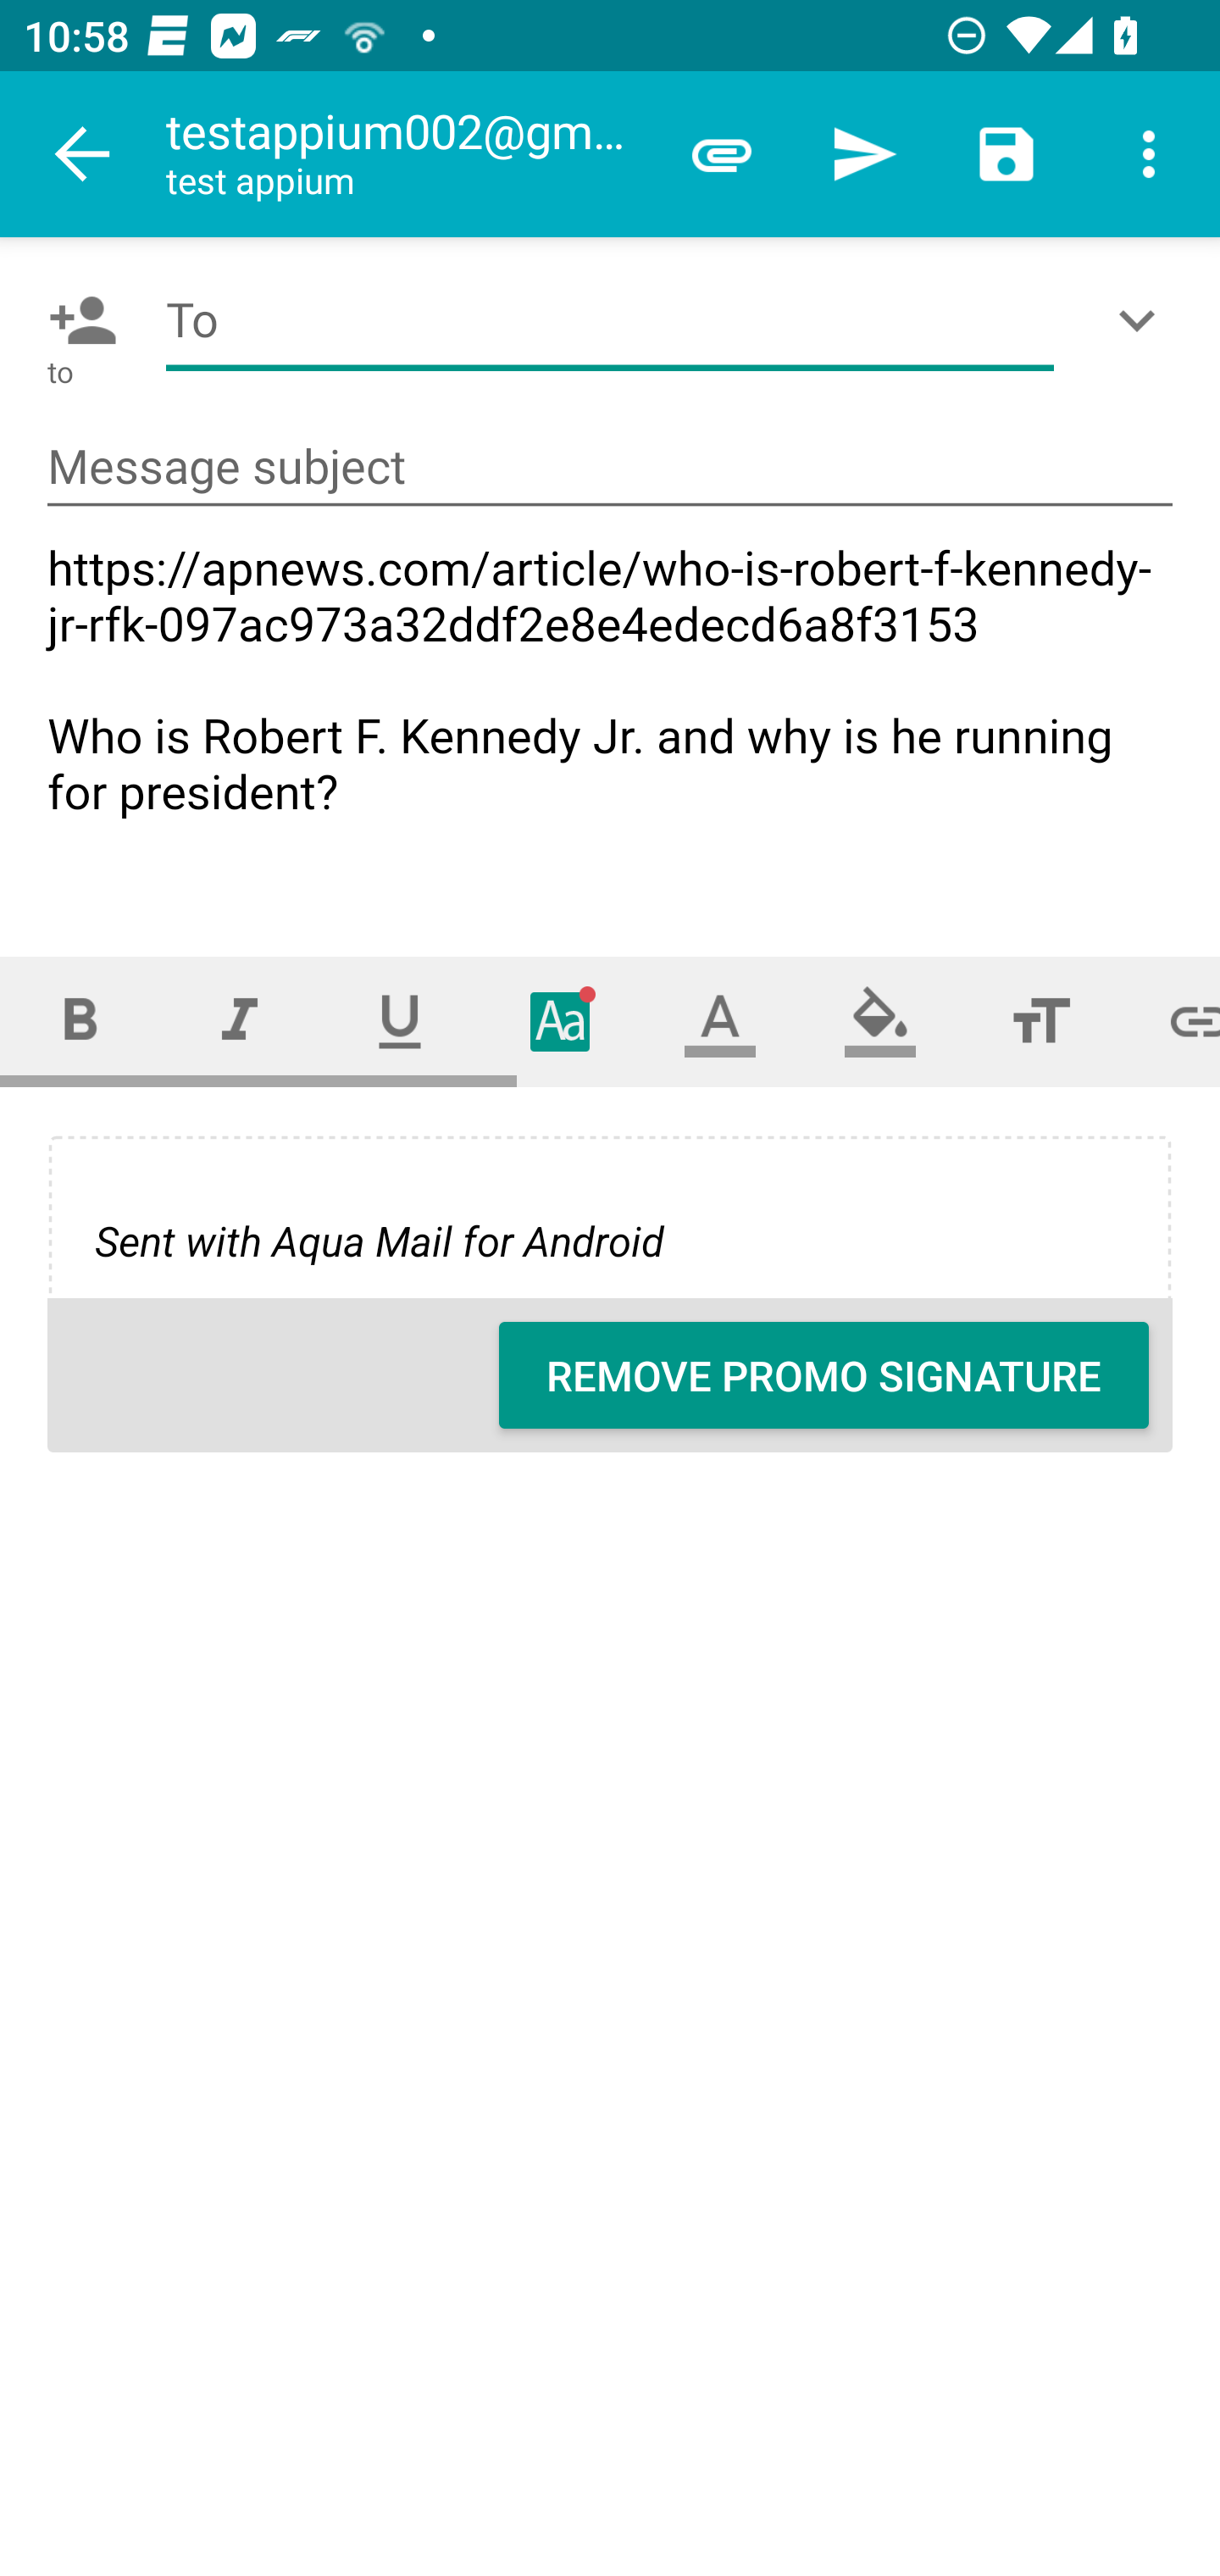  I want to click on To, so click(610, 320).